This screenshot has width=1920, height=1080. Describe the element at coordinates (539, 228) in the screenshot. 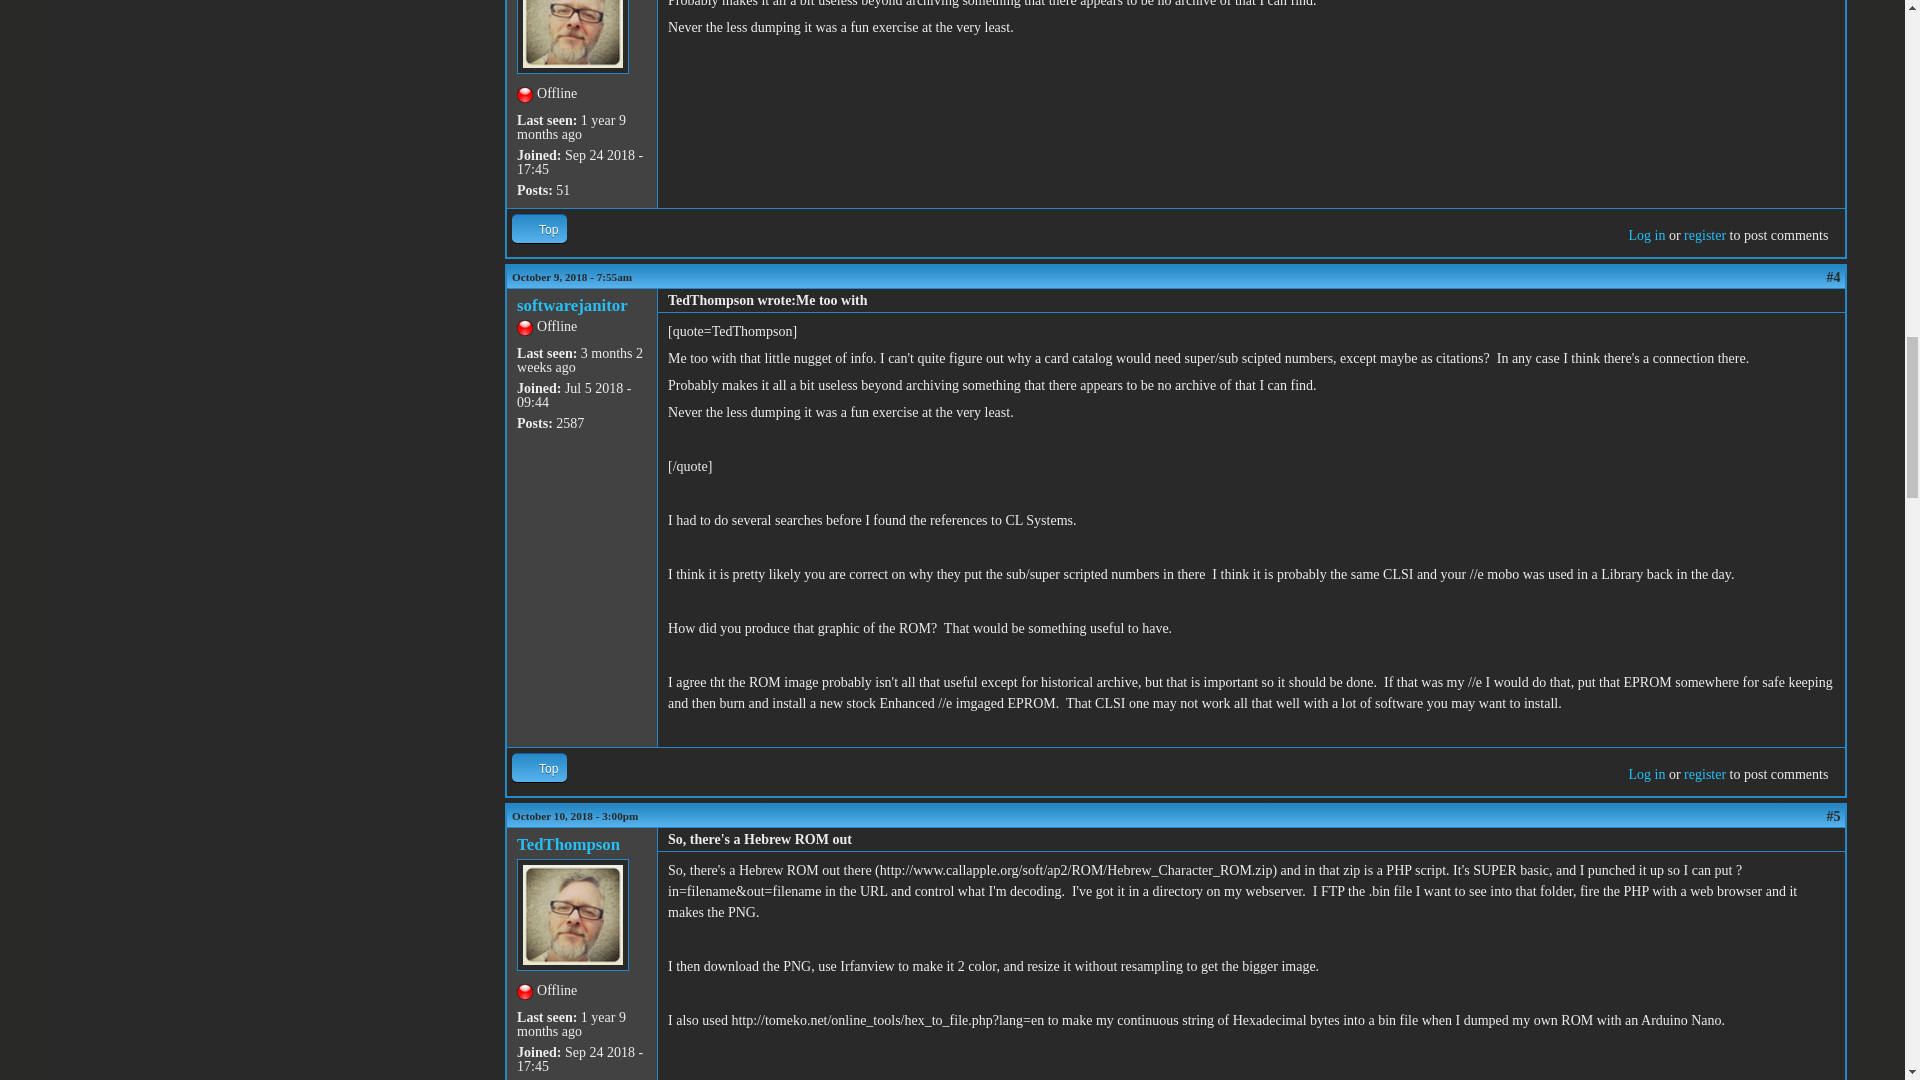

I see `Top` at that location.